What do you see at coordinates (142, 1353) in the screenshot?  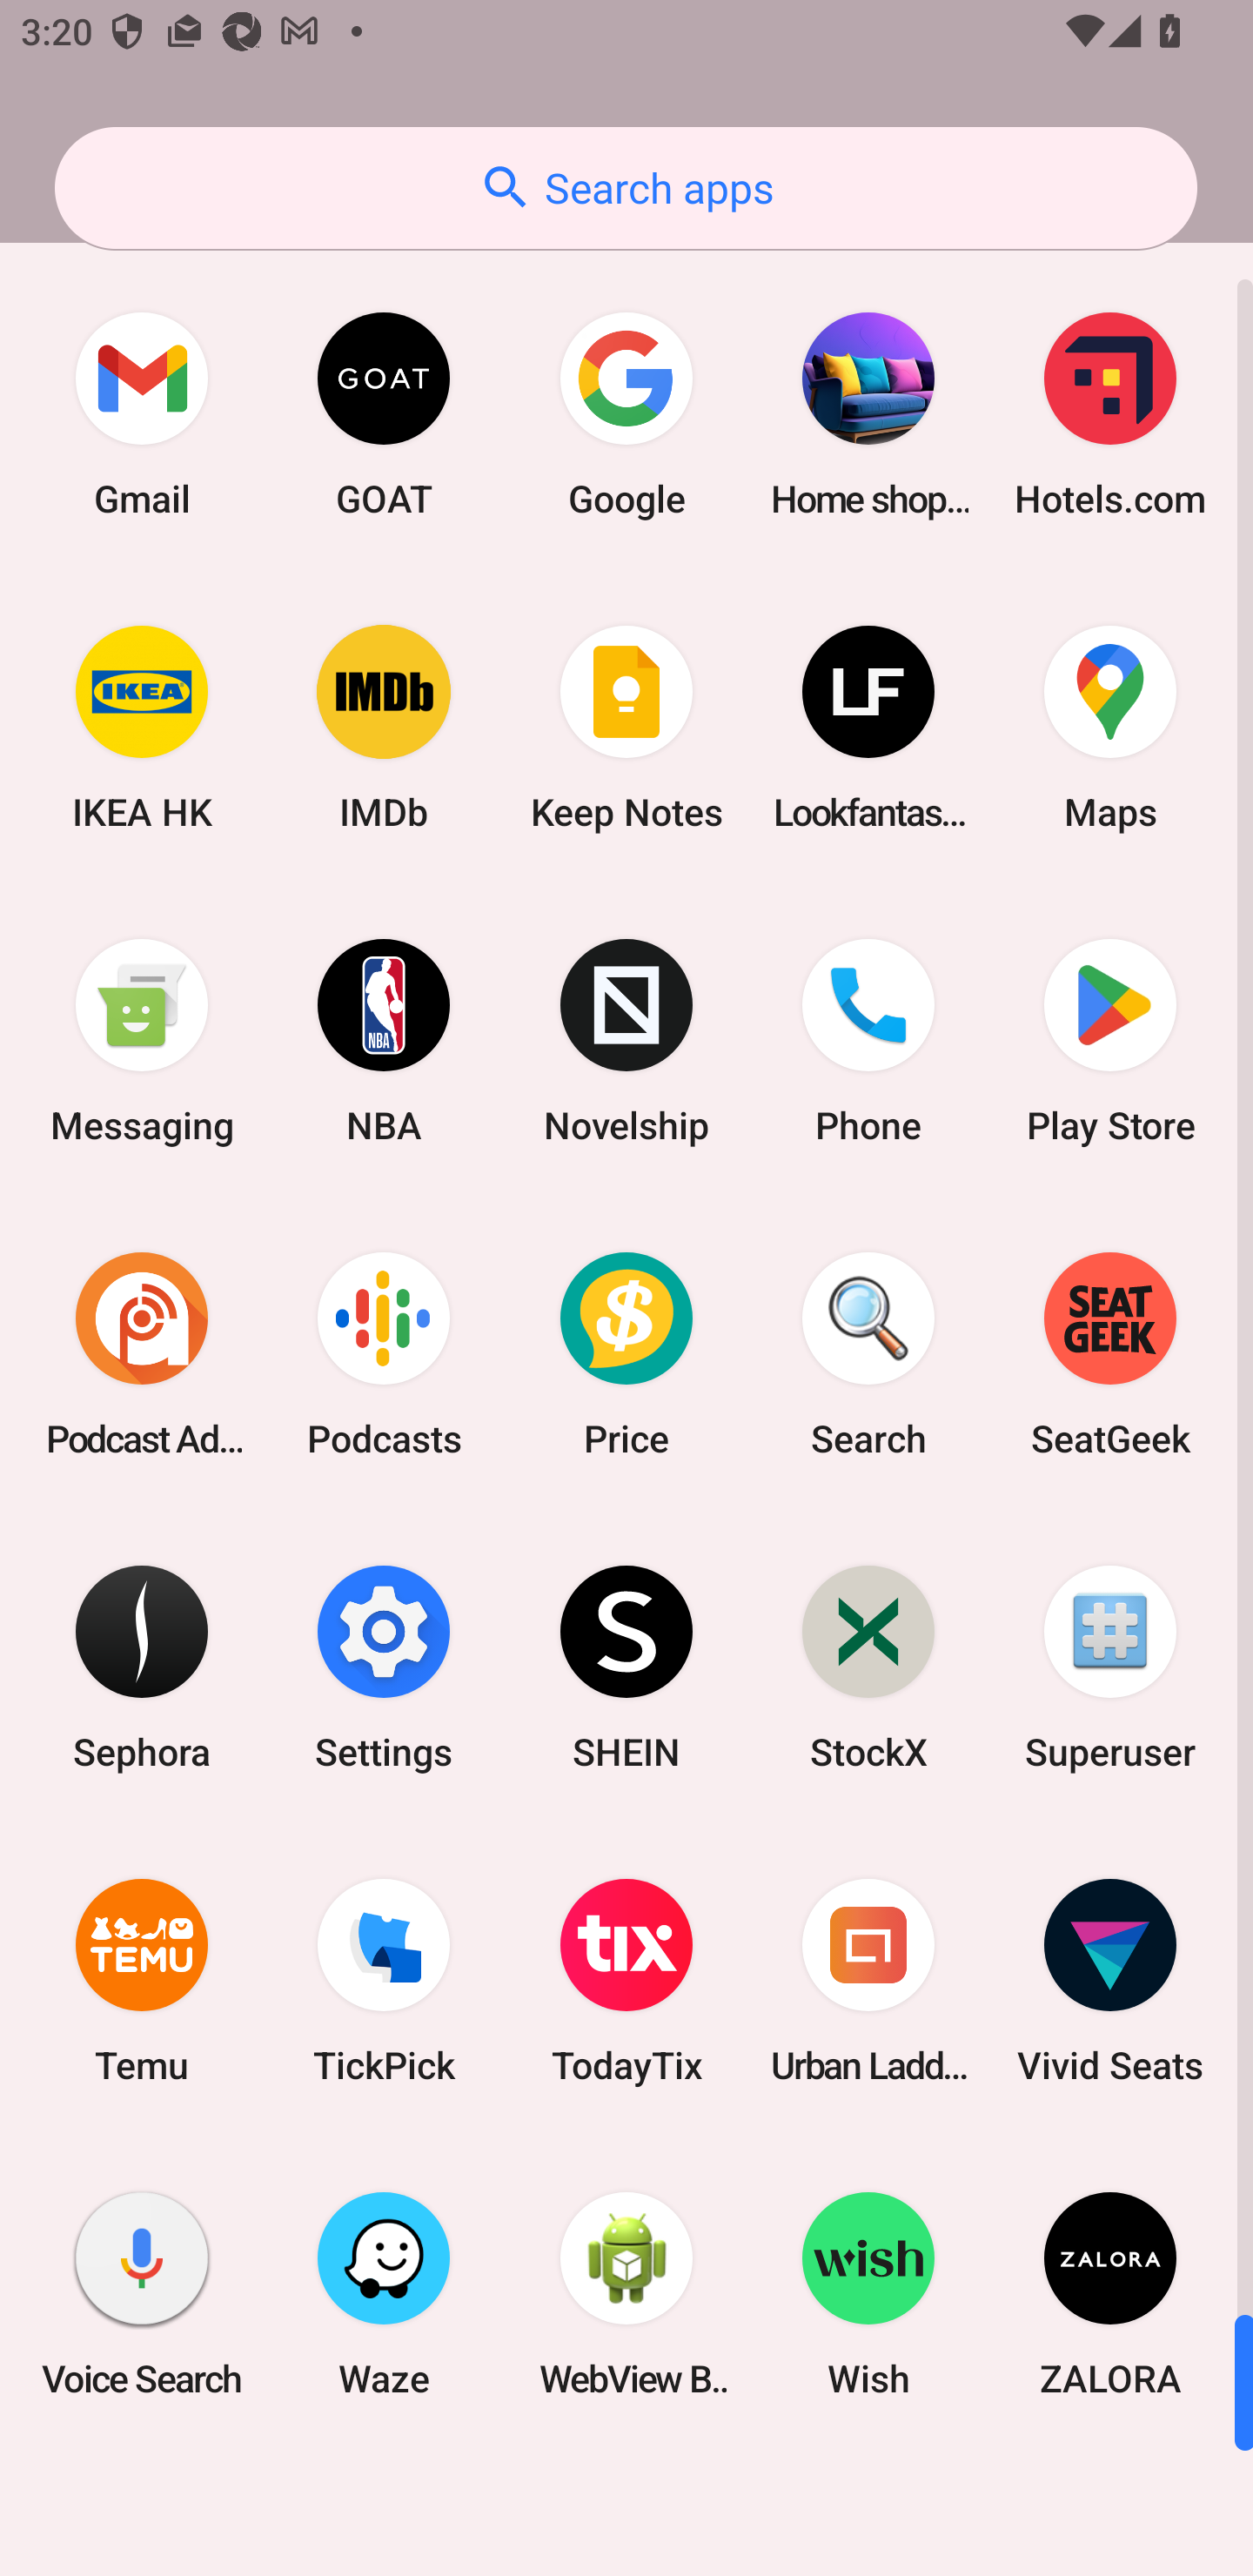 I see `Podcast Addict` at bounding box center [142, 1353].